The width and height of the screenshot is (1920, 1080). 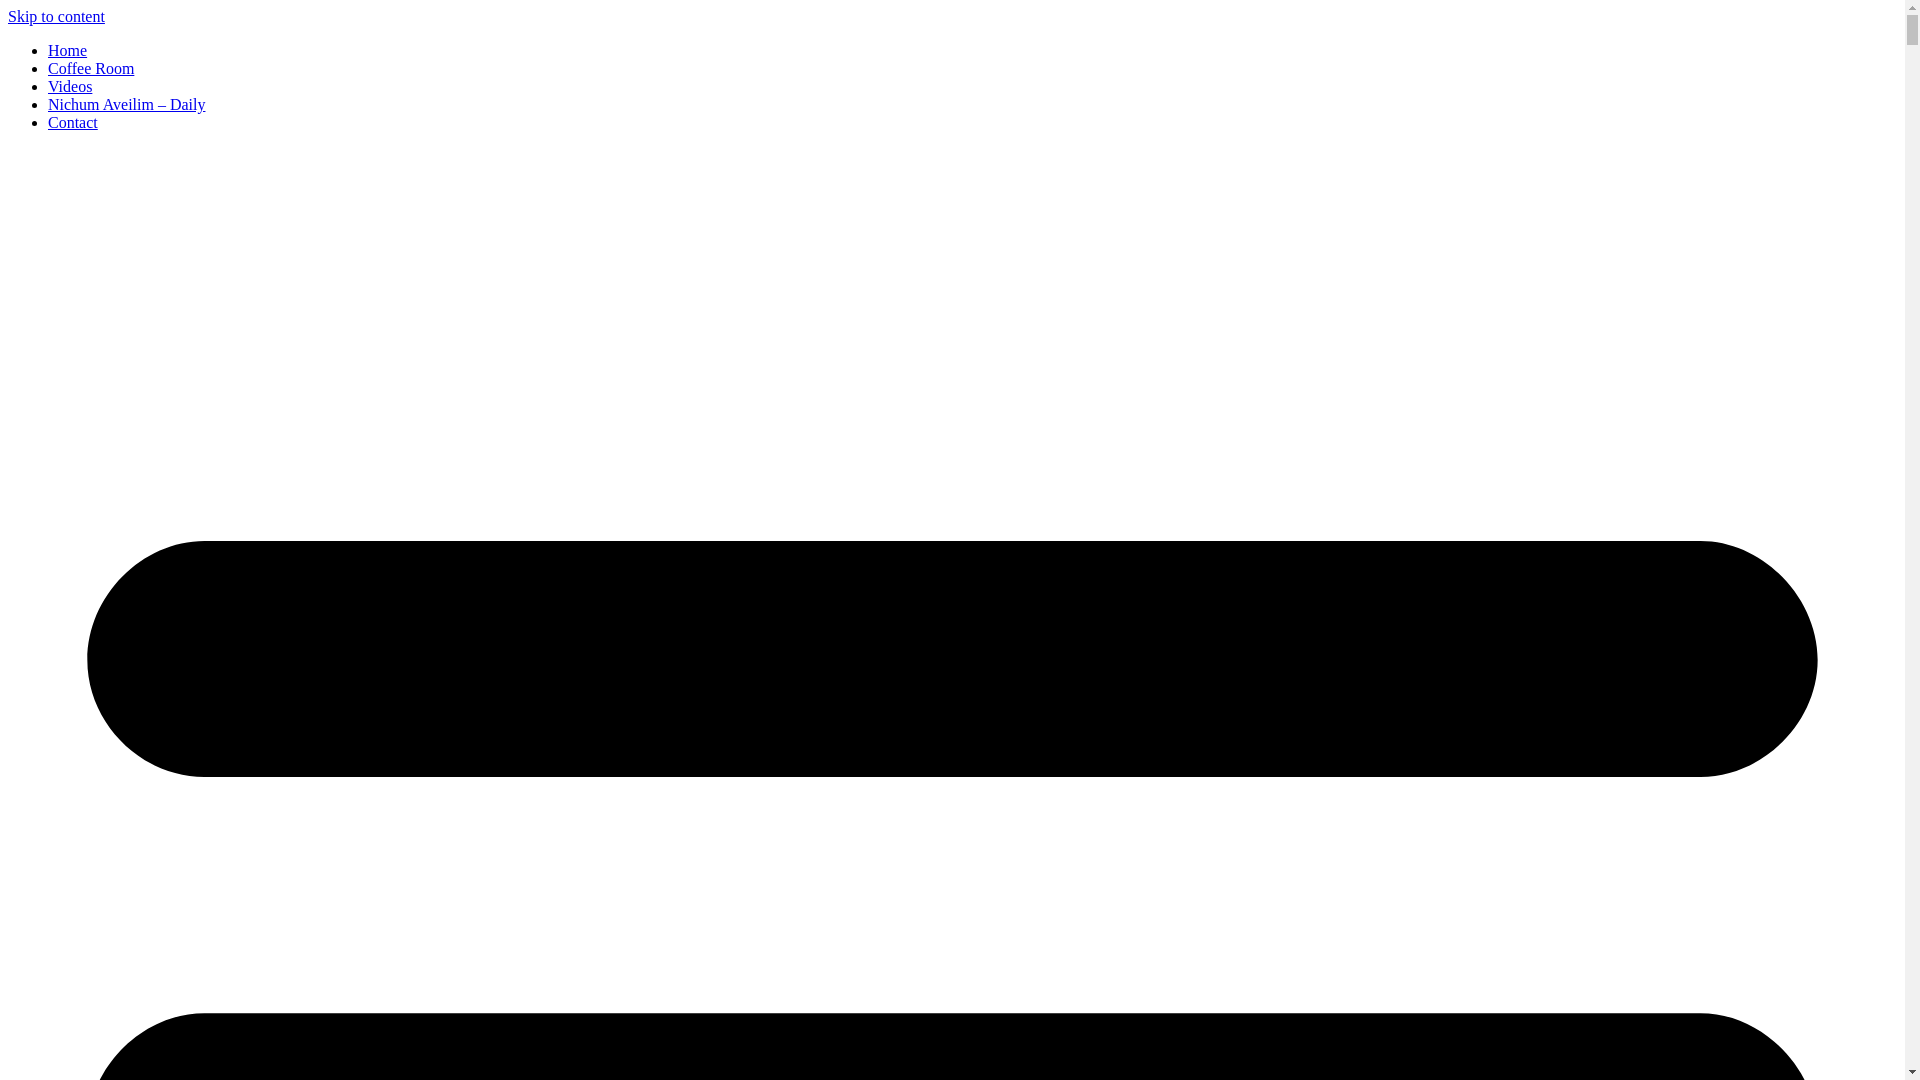 What do you see at coordinates (91, 68) in the screenshot?
I see `Coffee Room` at bounding box center [91, 68].